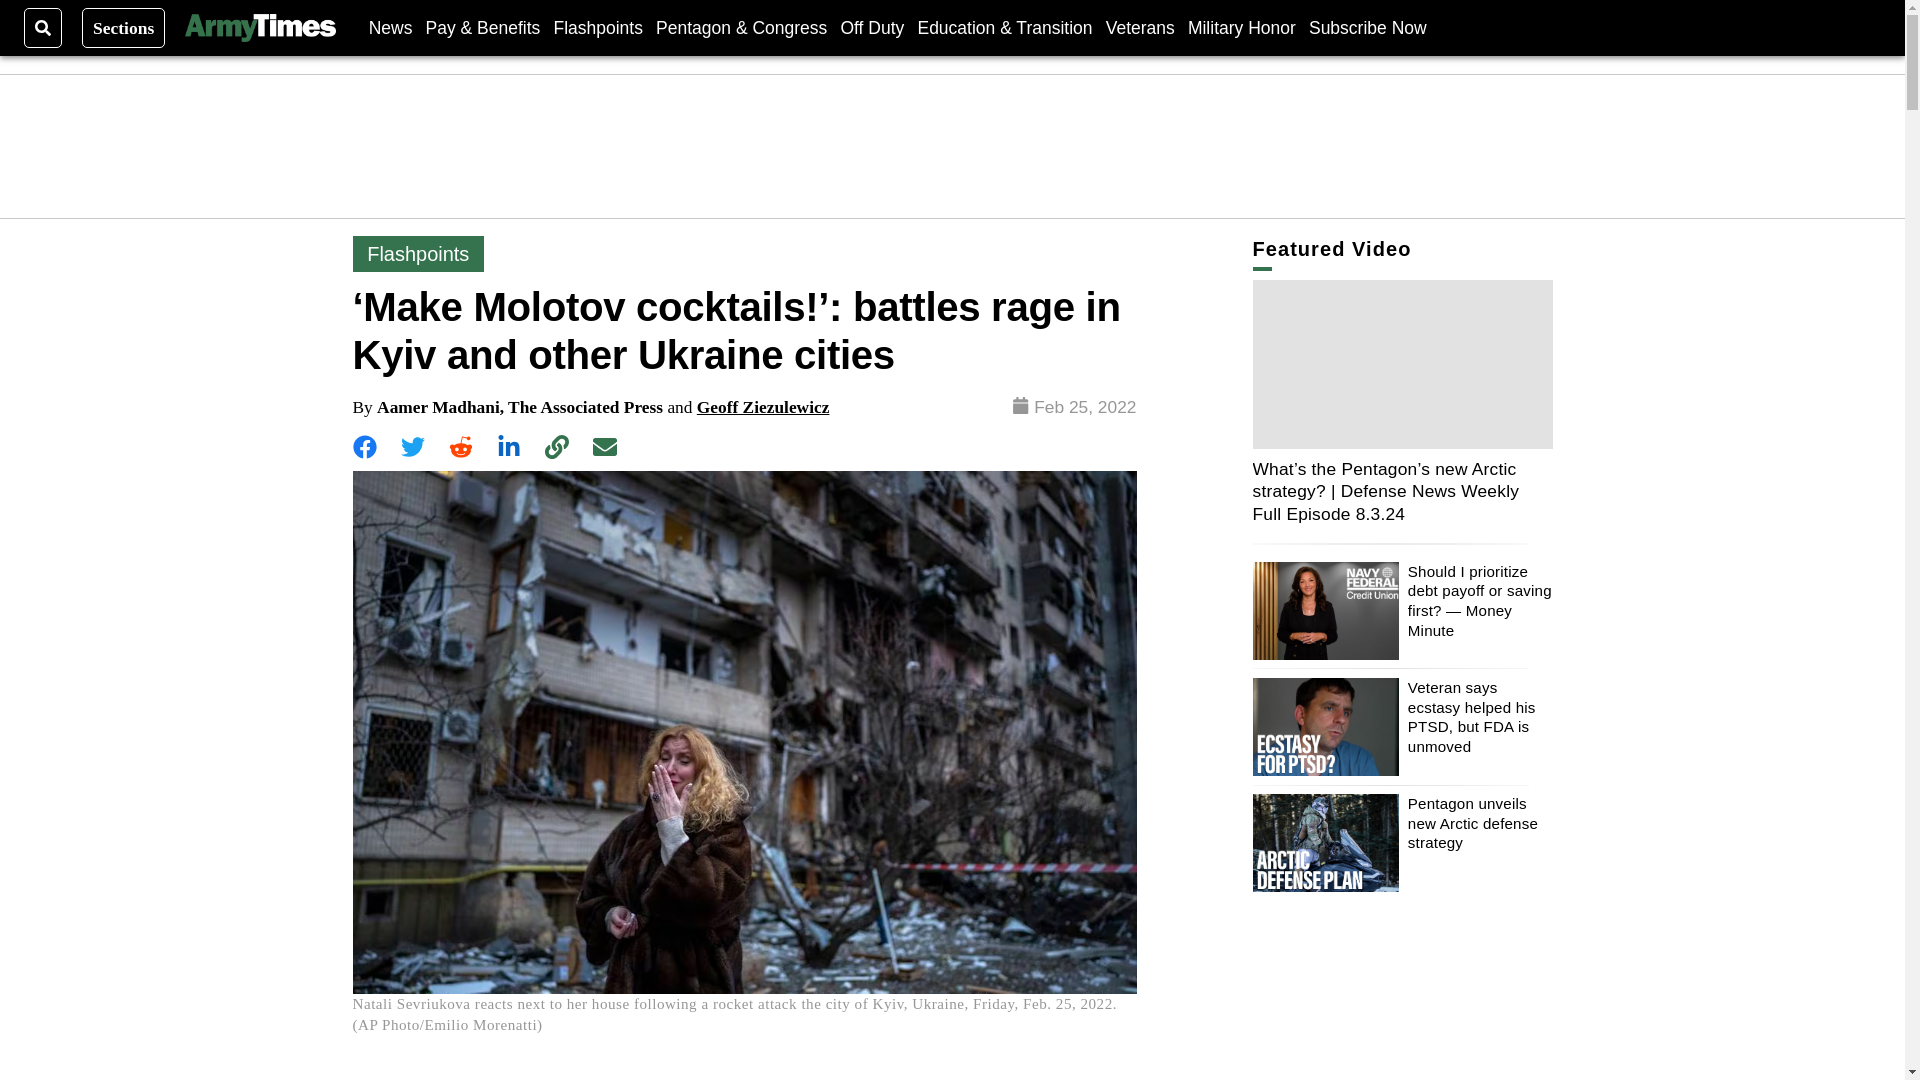  Describe the element at coordinates (1140, 27) in the screenshot. I see `Veterans` at that location.